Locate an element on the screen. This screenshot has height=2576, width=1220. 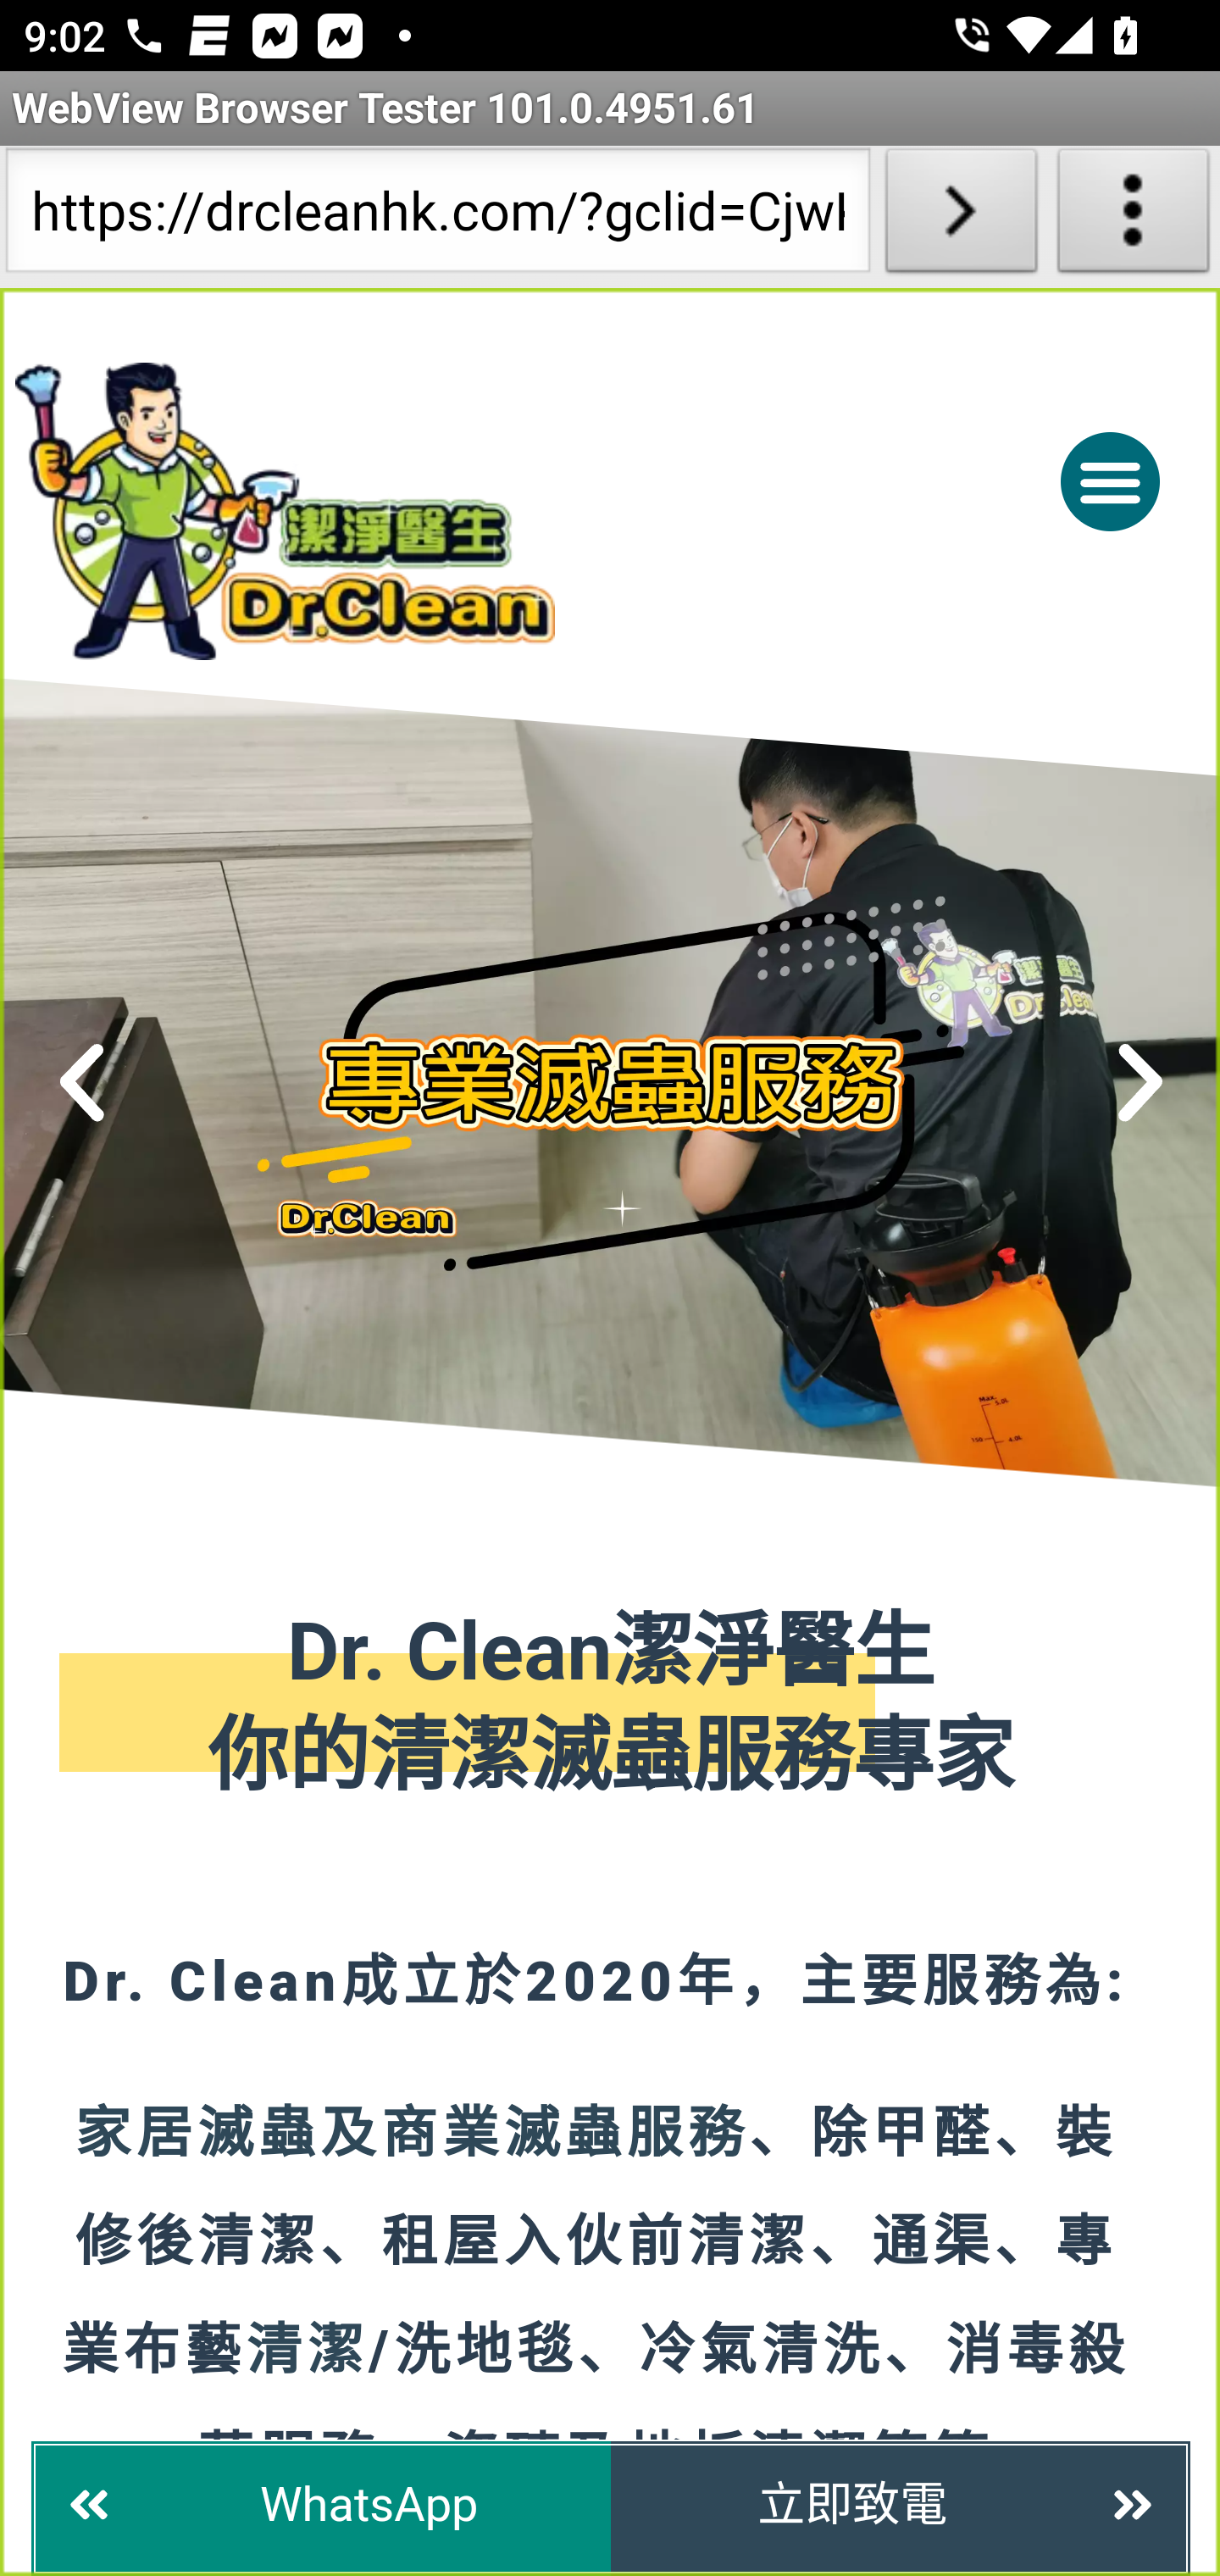
drcleanhk is located at coordinates (419, 510).